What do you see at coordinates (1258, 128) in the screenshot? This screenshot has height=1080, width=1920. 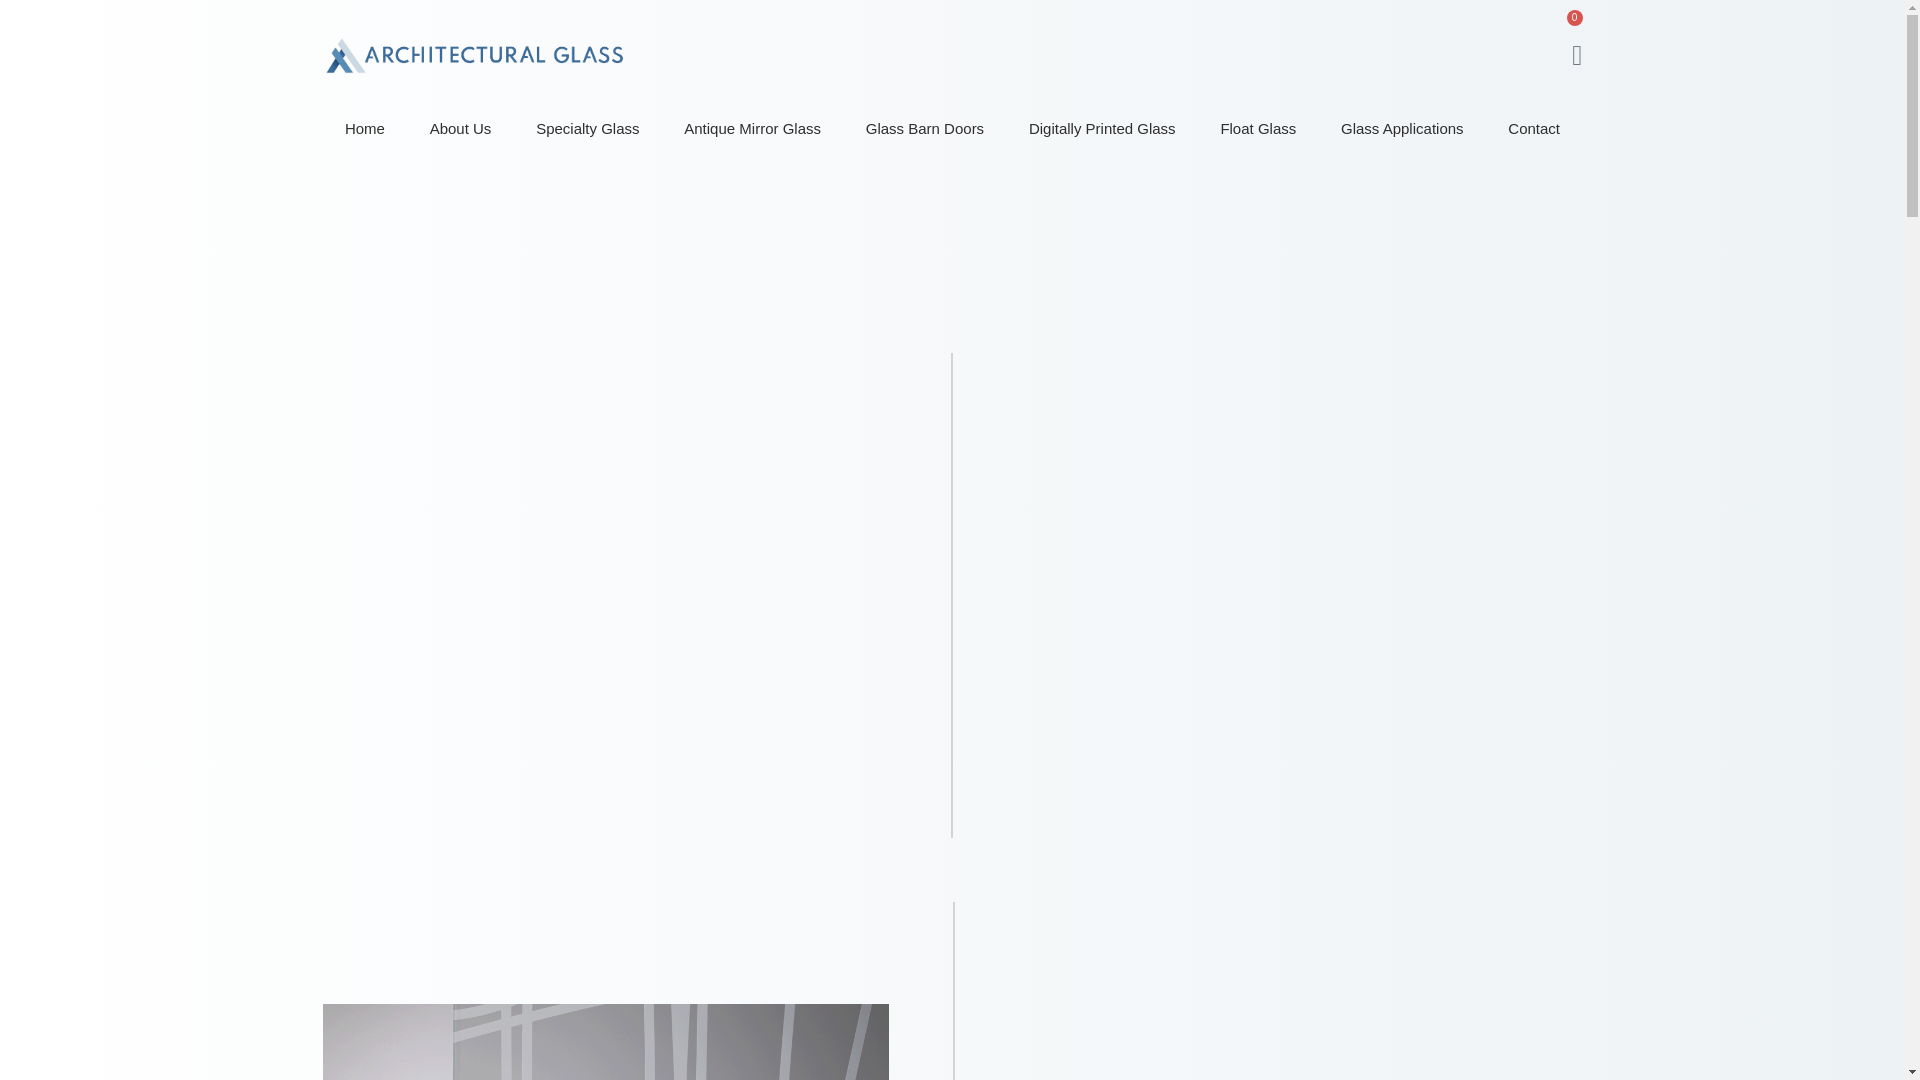 I see `Float Glass` at bounding box center [1258, 128].